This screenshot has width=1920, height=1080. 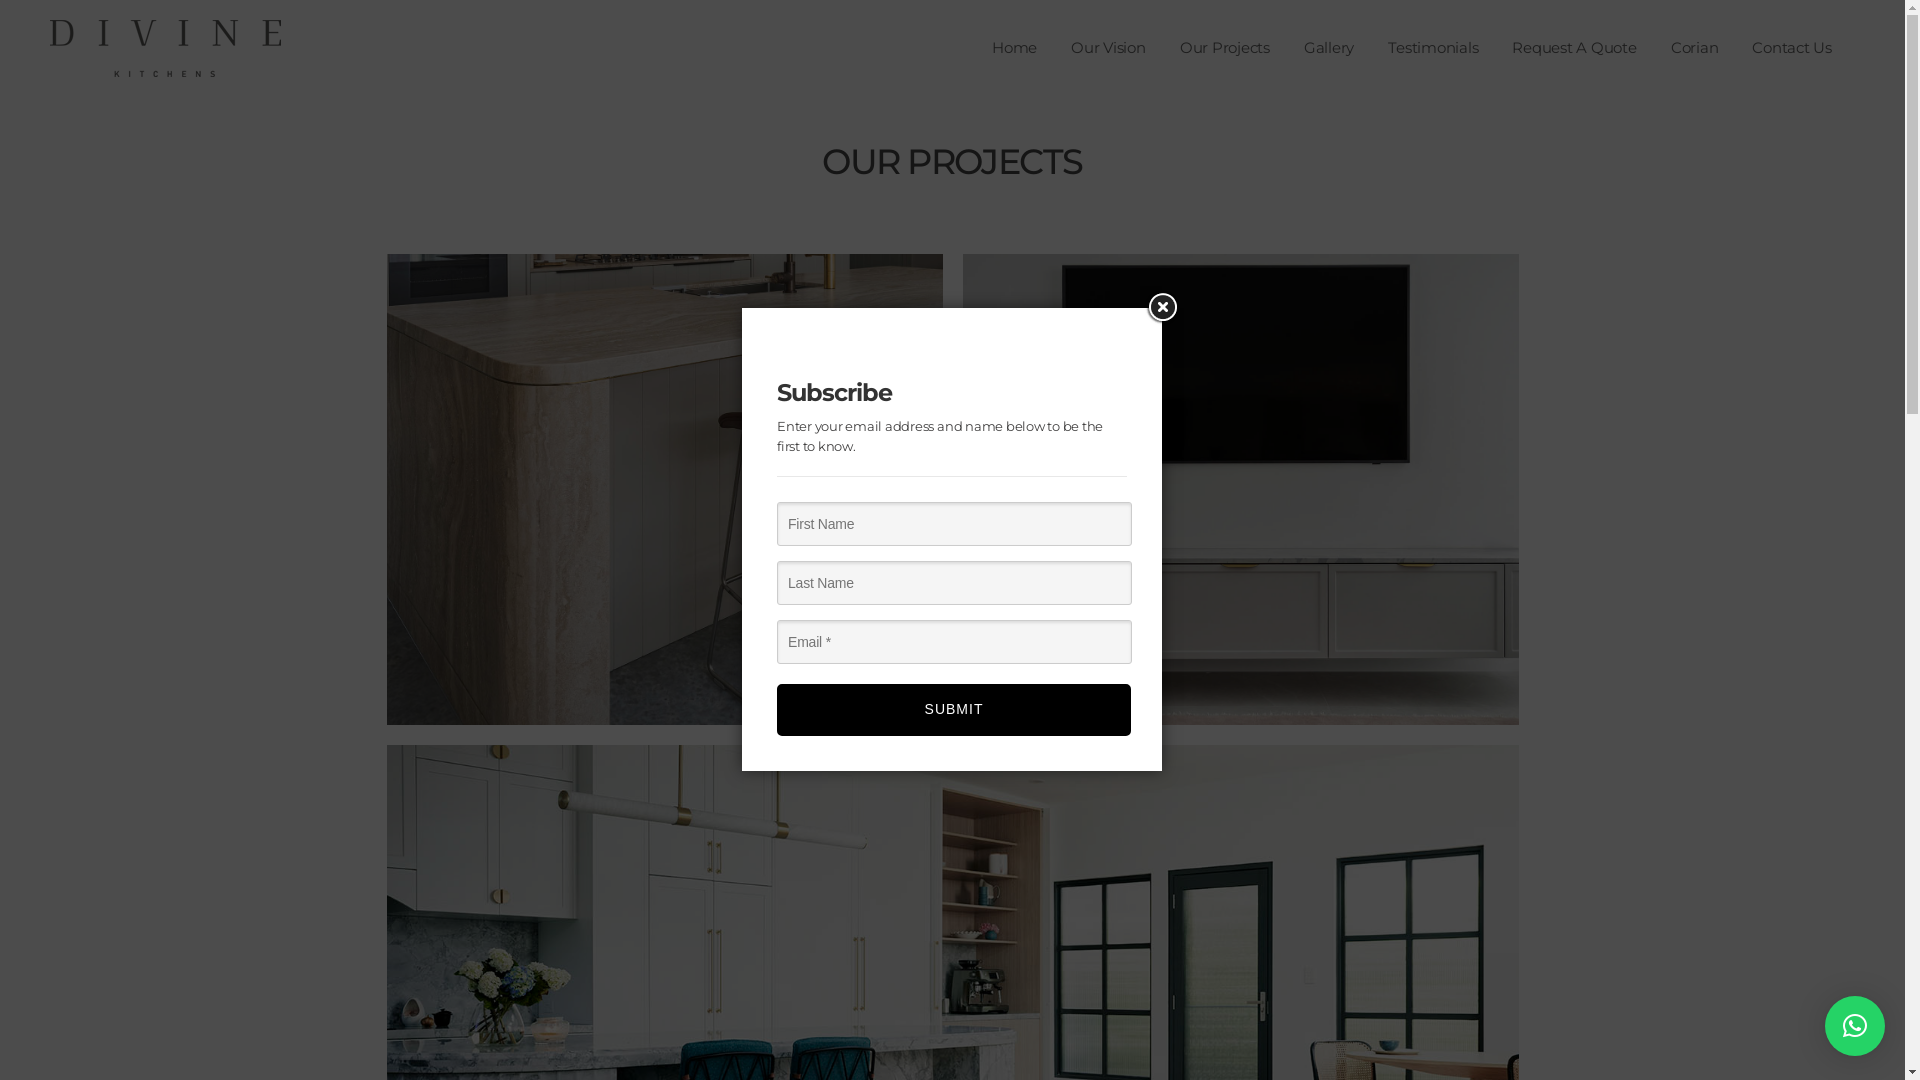 What do you see at coordinates (1225, 48) in the screenshot?
I see `Our Projects` at bounding box center [1225, 48].